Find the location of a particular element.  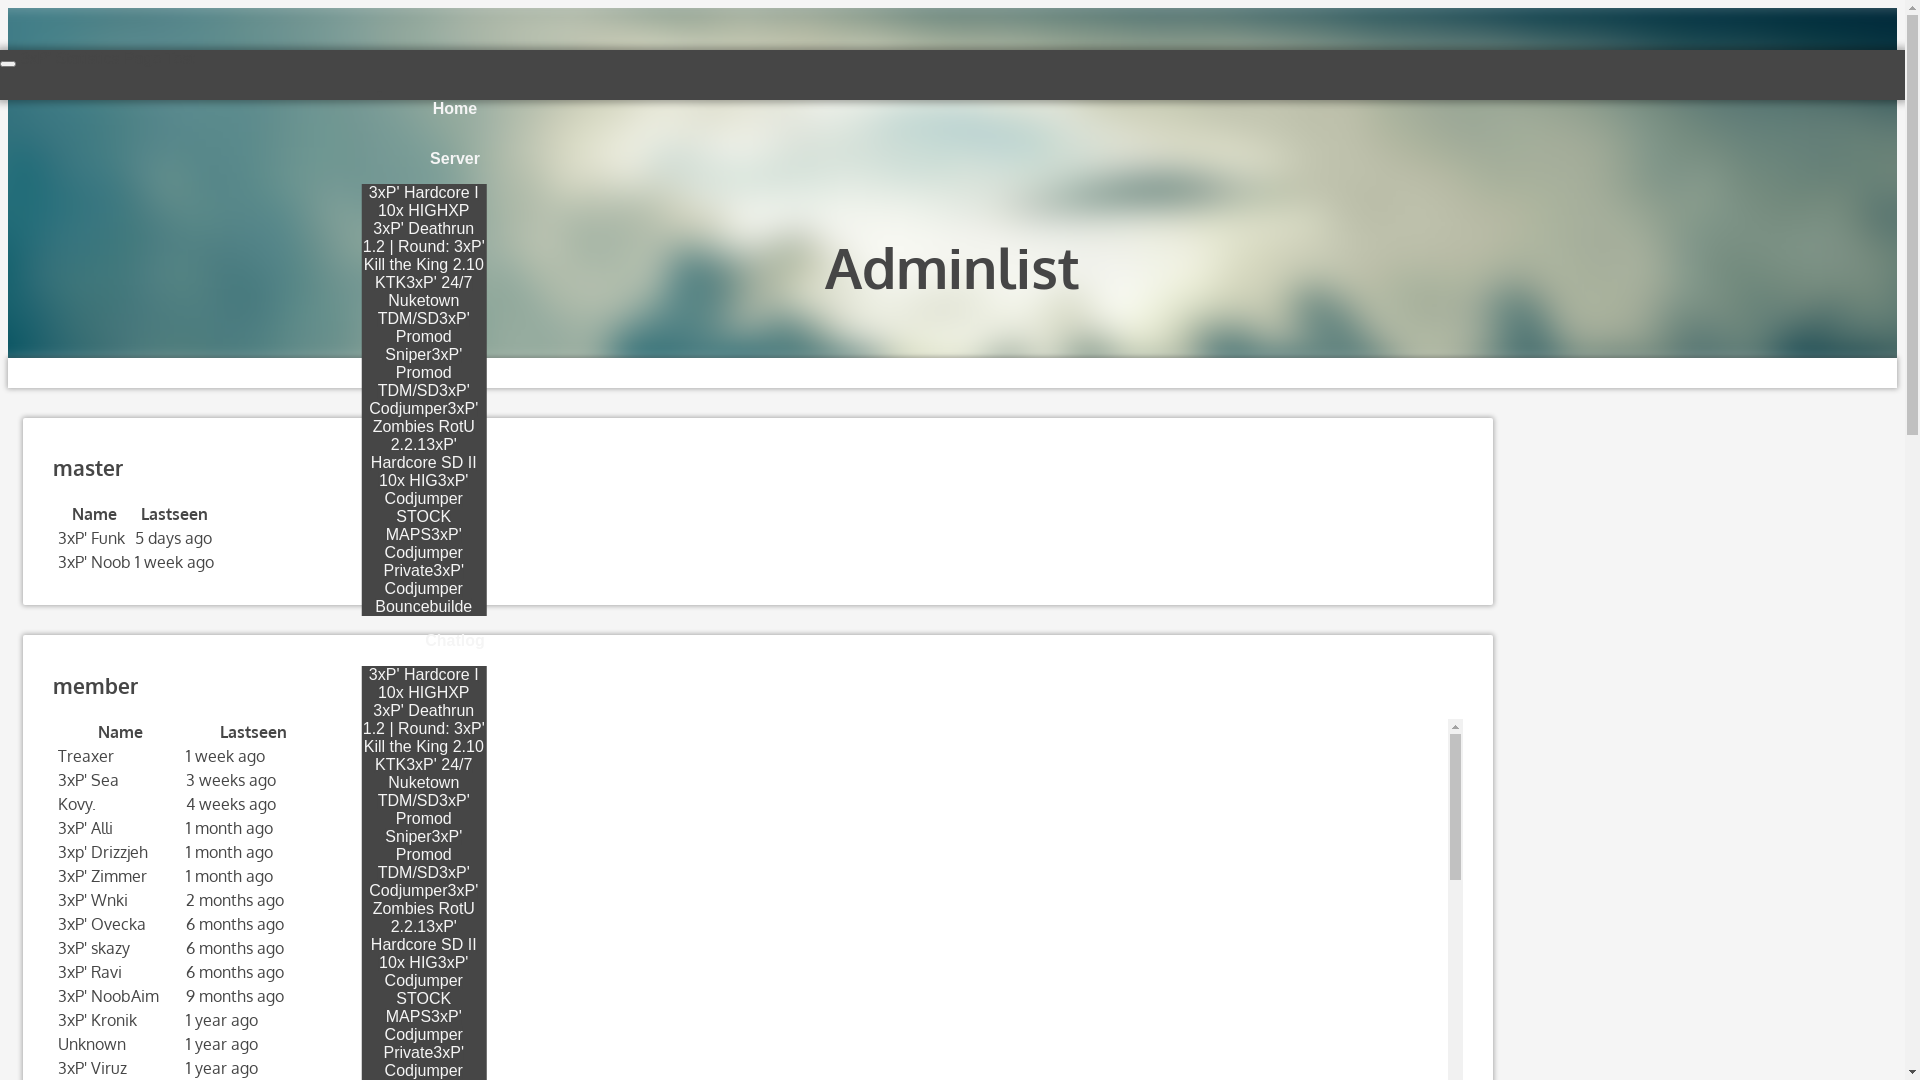

3xP' Promod TDM/SD is located at coordinates (420, 372).